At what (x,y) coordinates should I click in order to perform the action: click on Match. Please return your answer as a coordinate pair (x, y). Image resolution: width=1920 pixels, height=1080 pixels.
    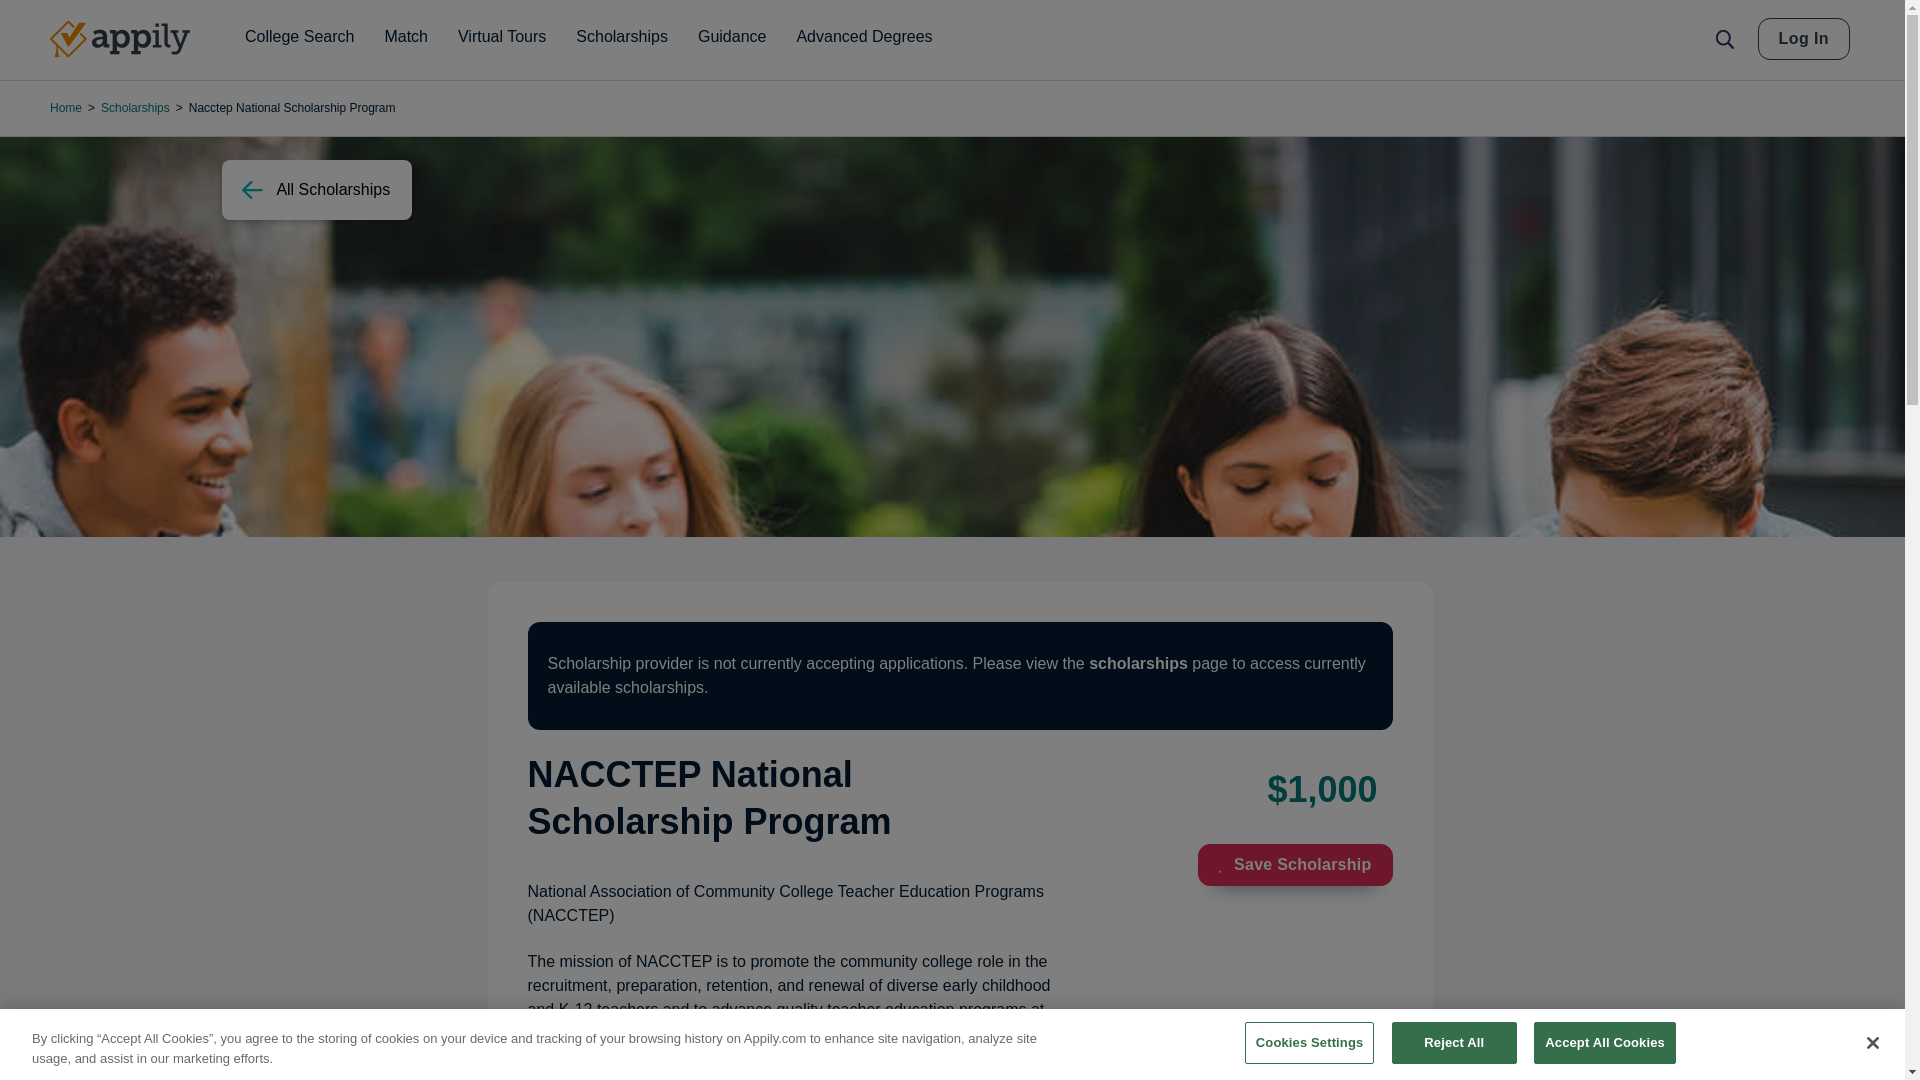
    Looking at the image, I should click on (406, 37).